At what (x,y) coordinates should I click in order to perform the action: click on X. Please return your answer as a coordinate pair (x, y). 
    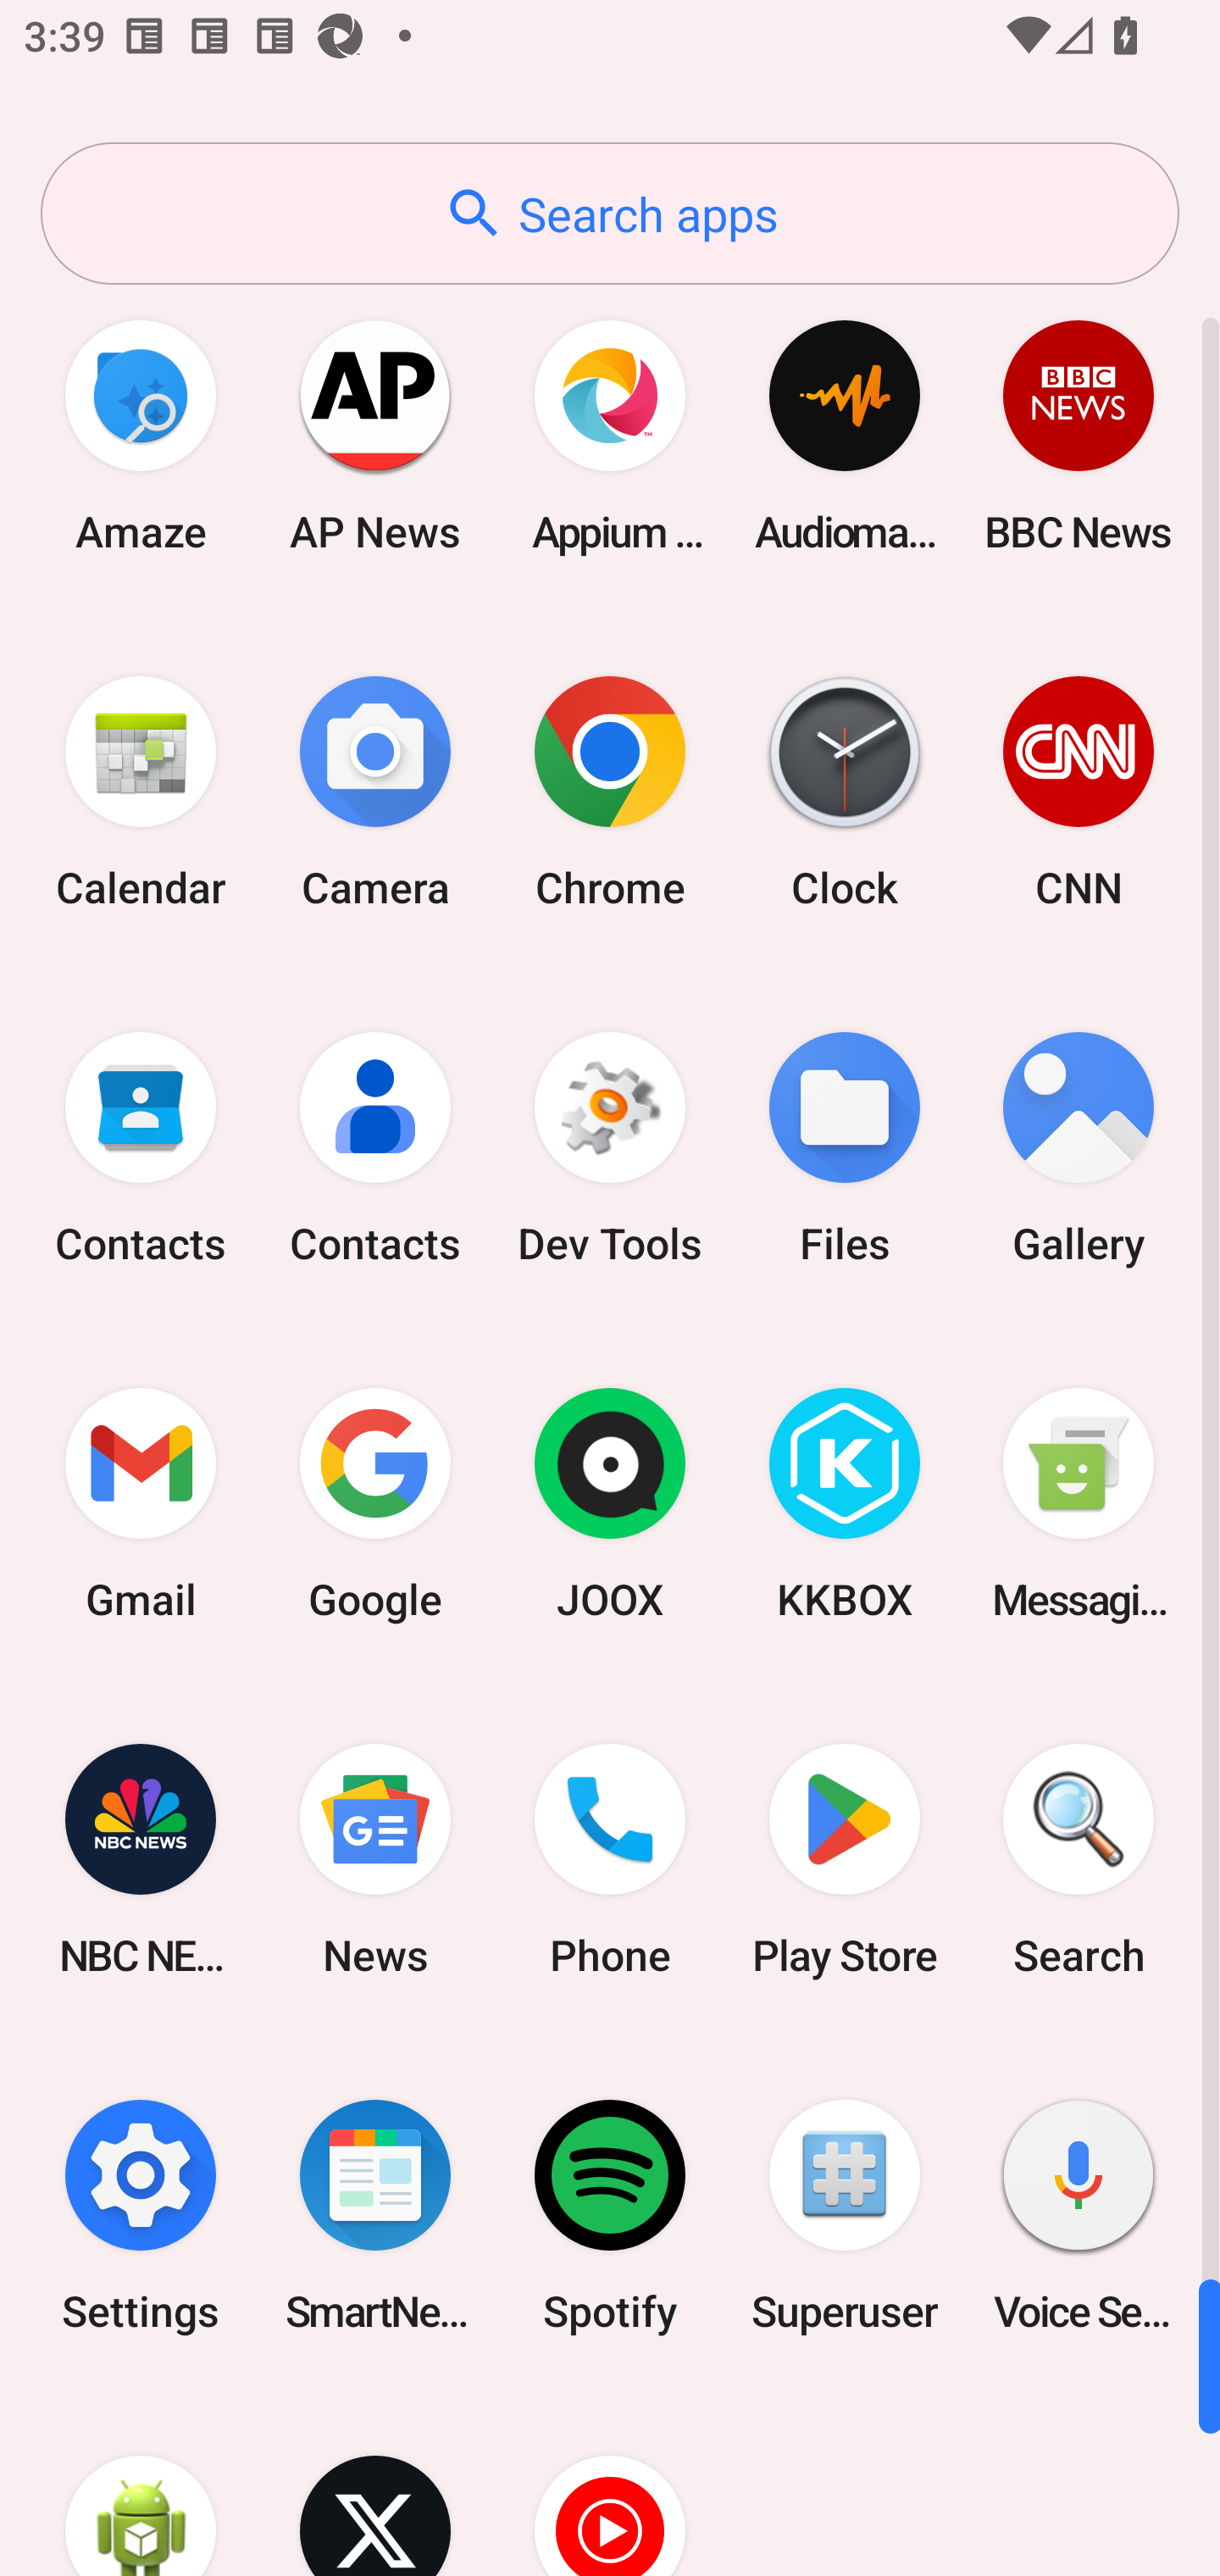
    Looking at the image, I should click on (375, 2484).